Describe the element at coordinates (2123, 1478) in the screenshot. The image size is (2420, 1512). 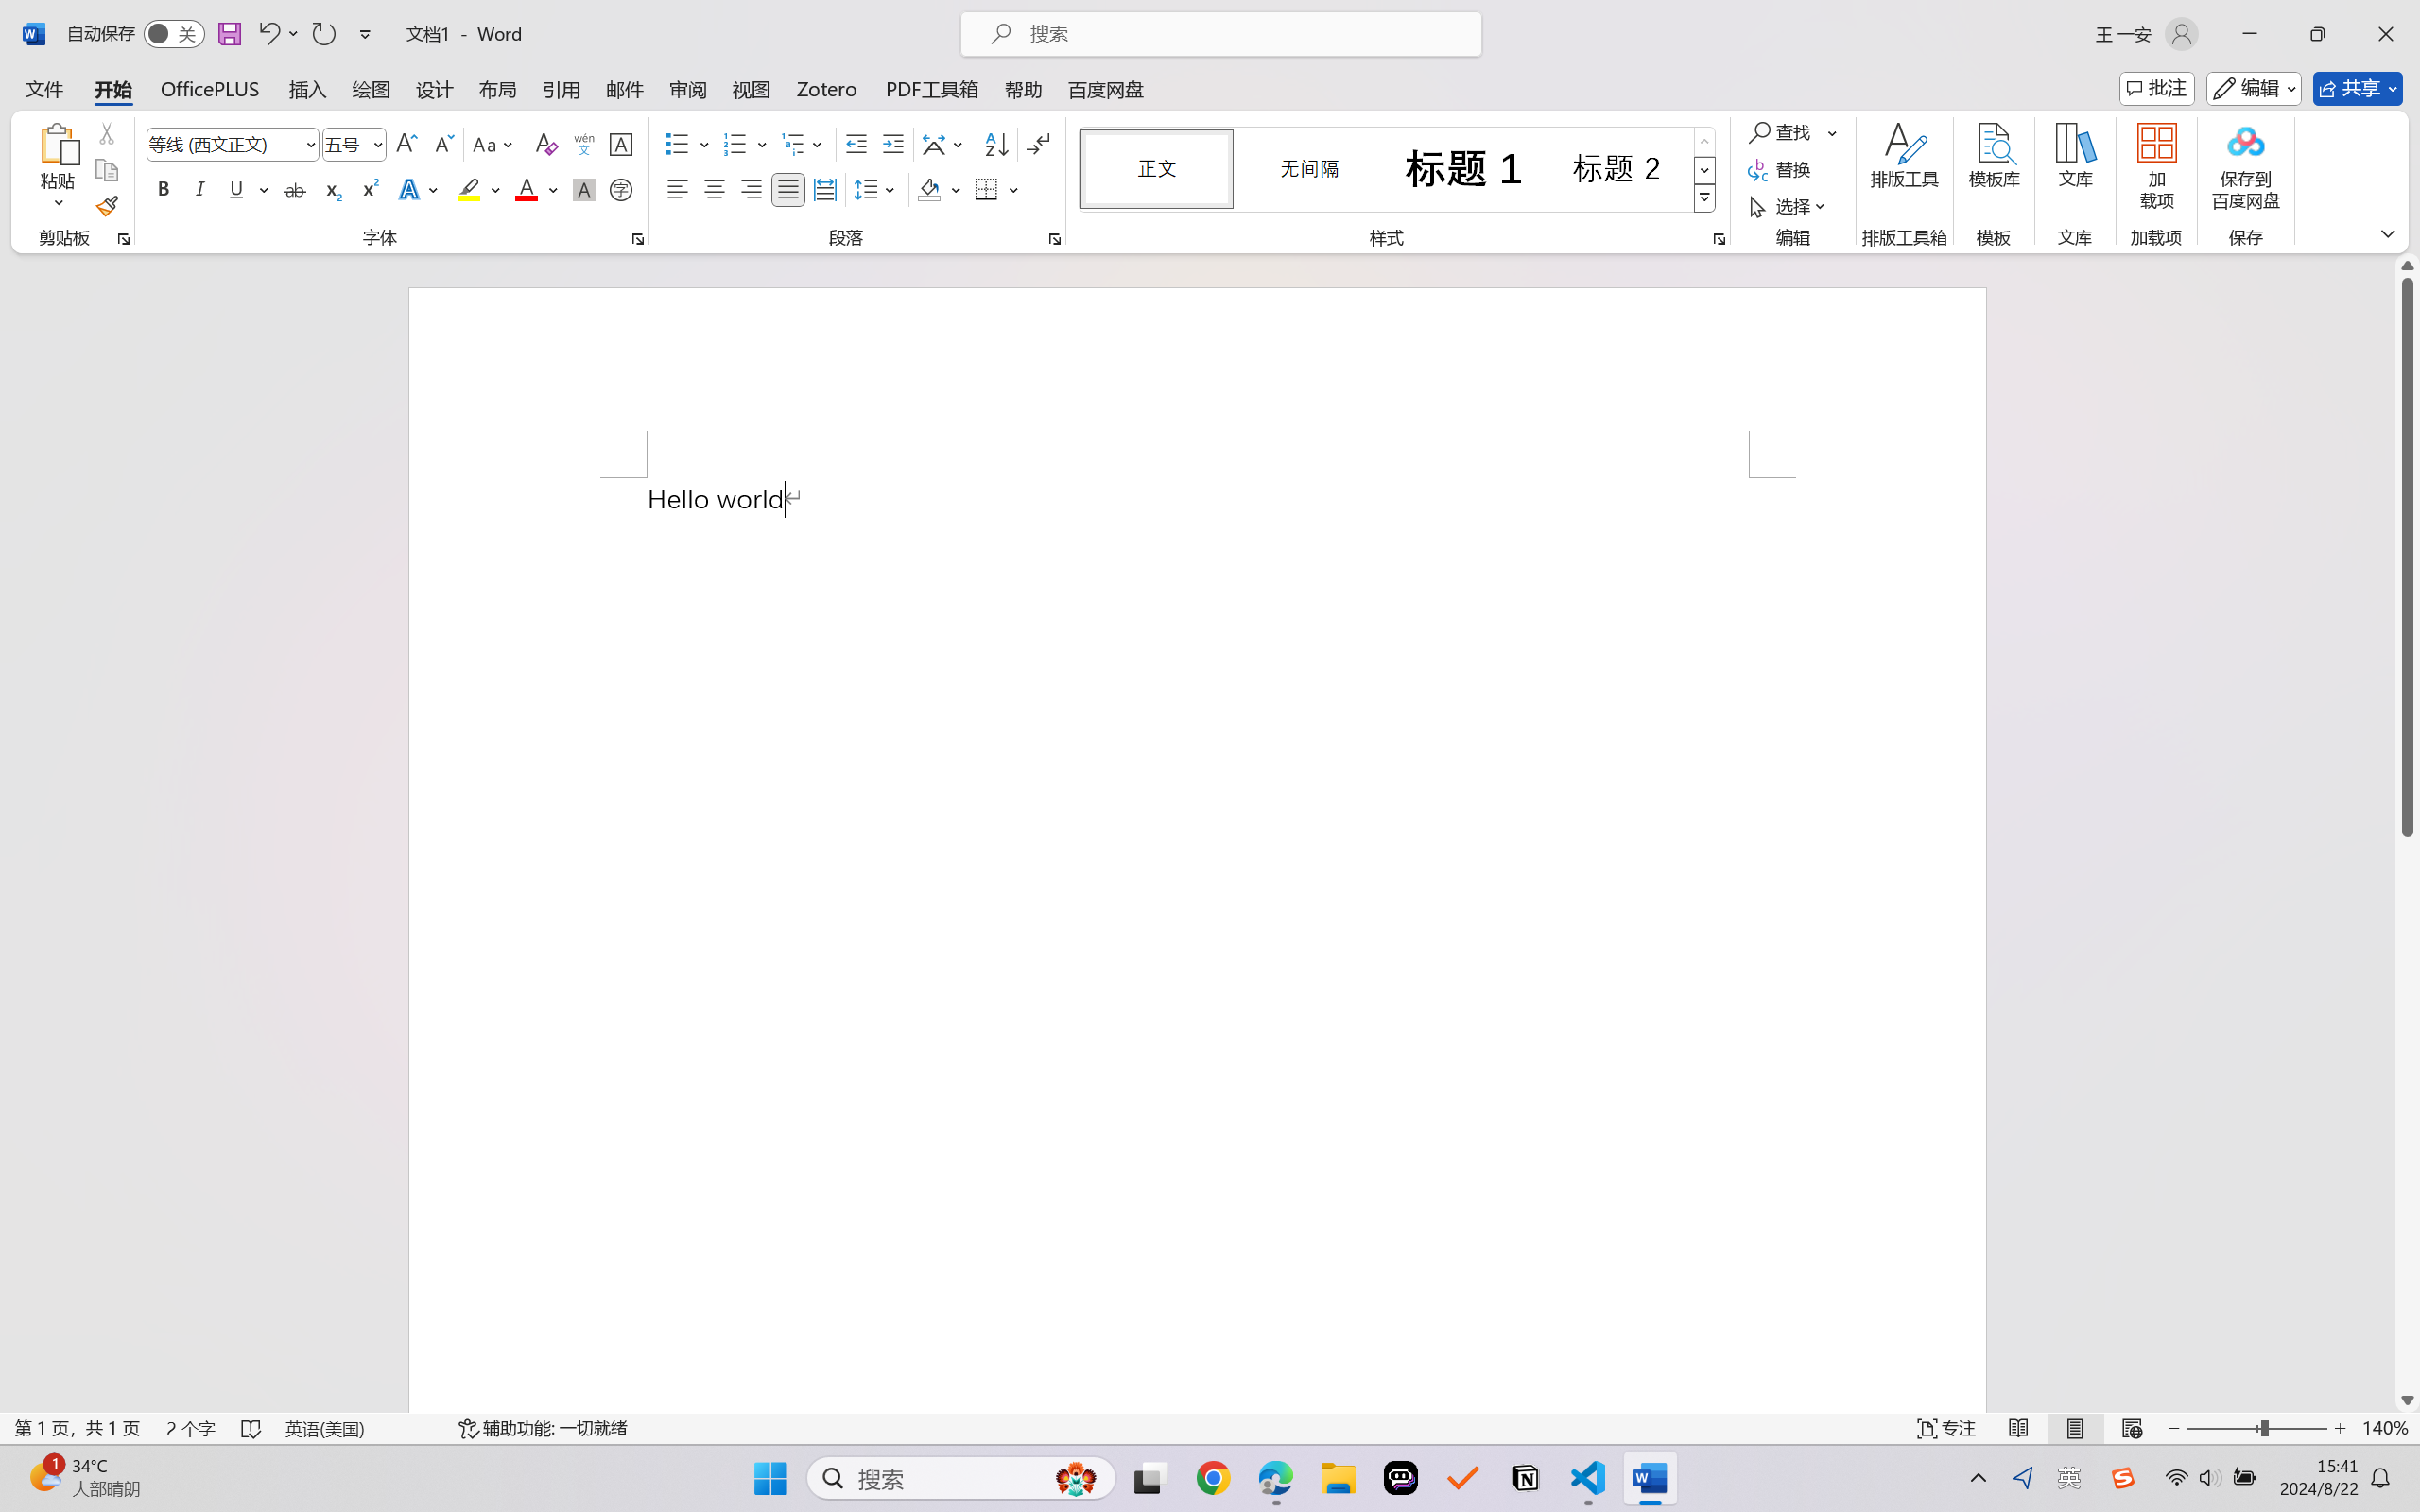
I see `Class: Image` at that location.